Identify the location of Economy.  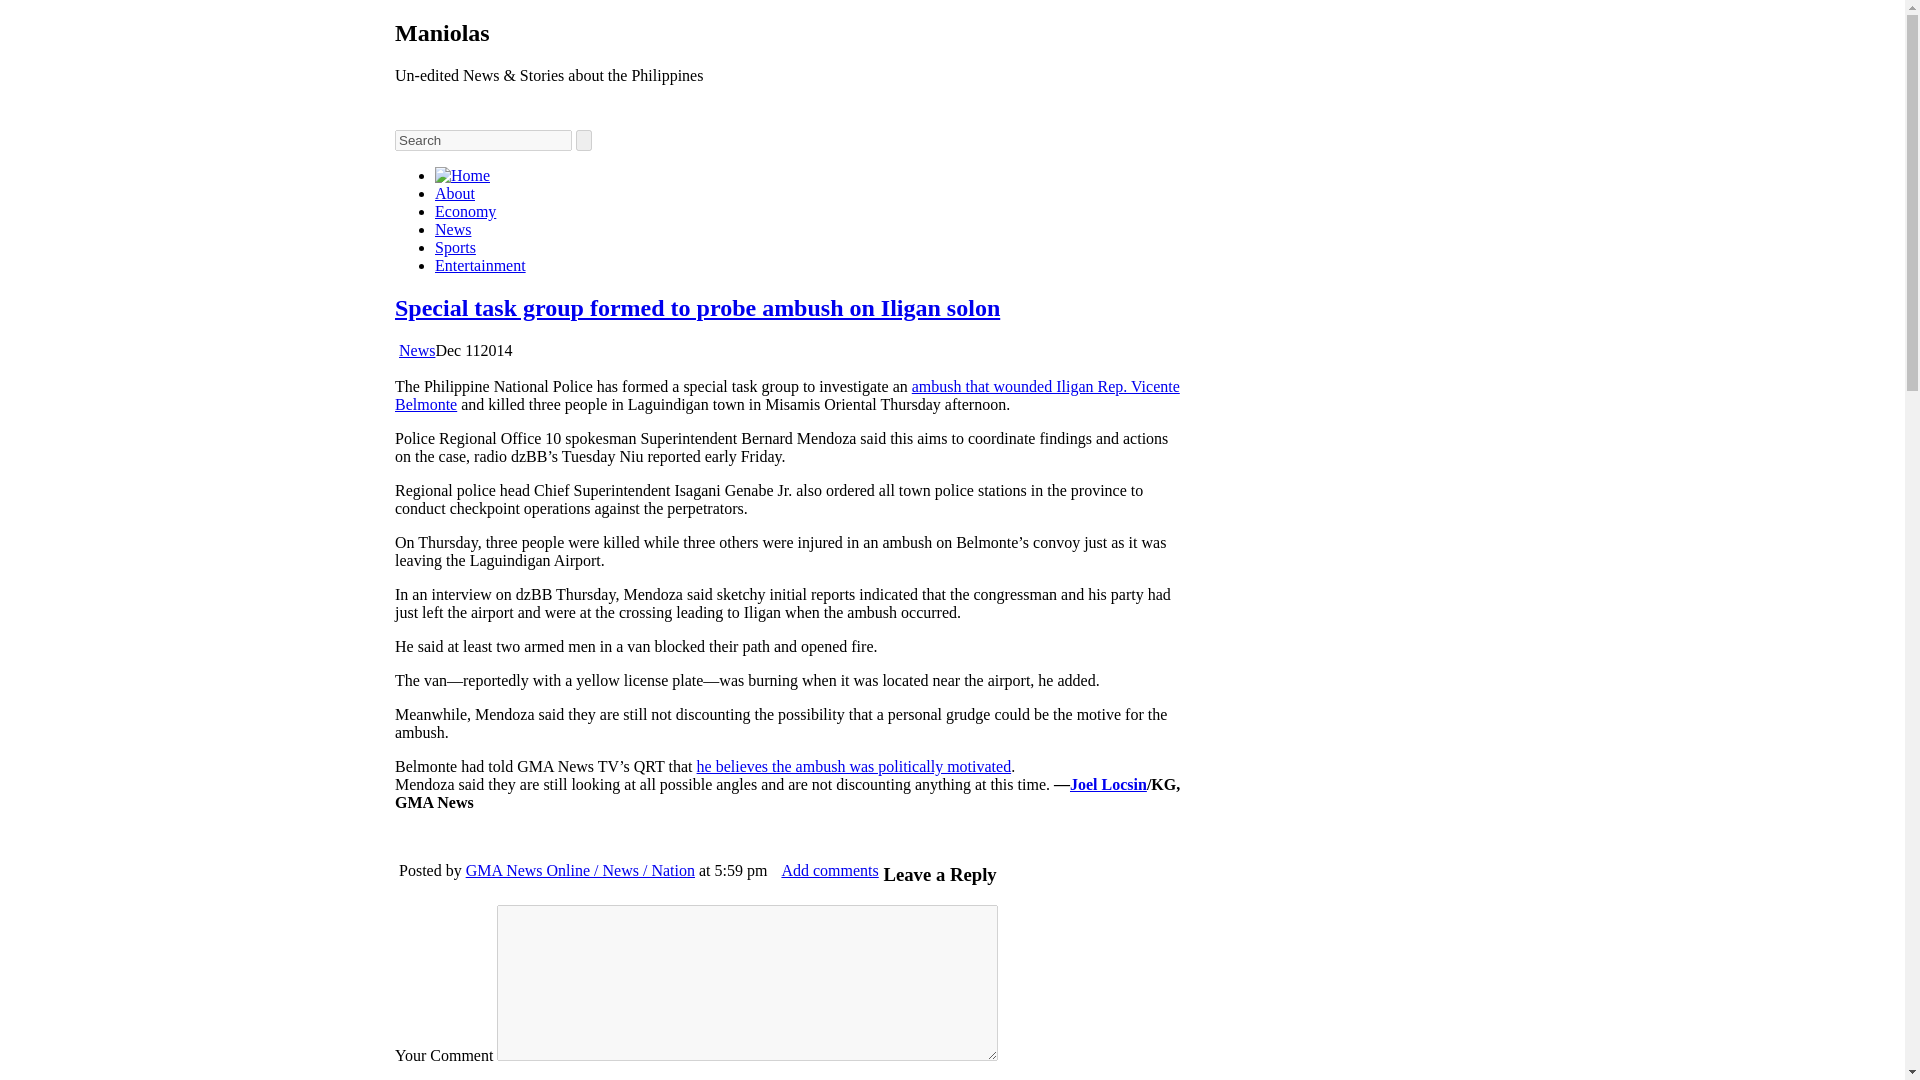
(465, 212).